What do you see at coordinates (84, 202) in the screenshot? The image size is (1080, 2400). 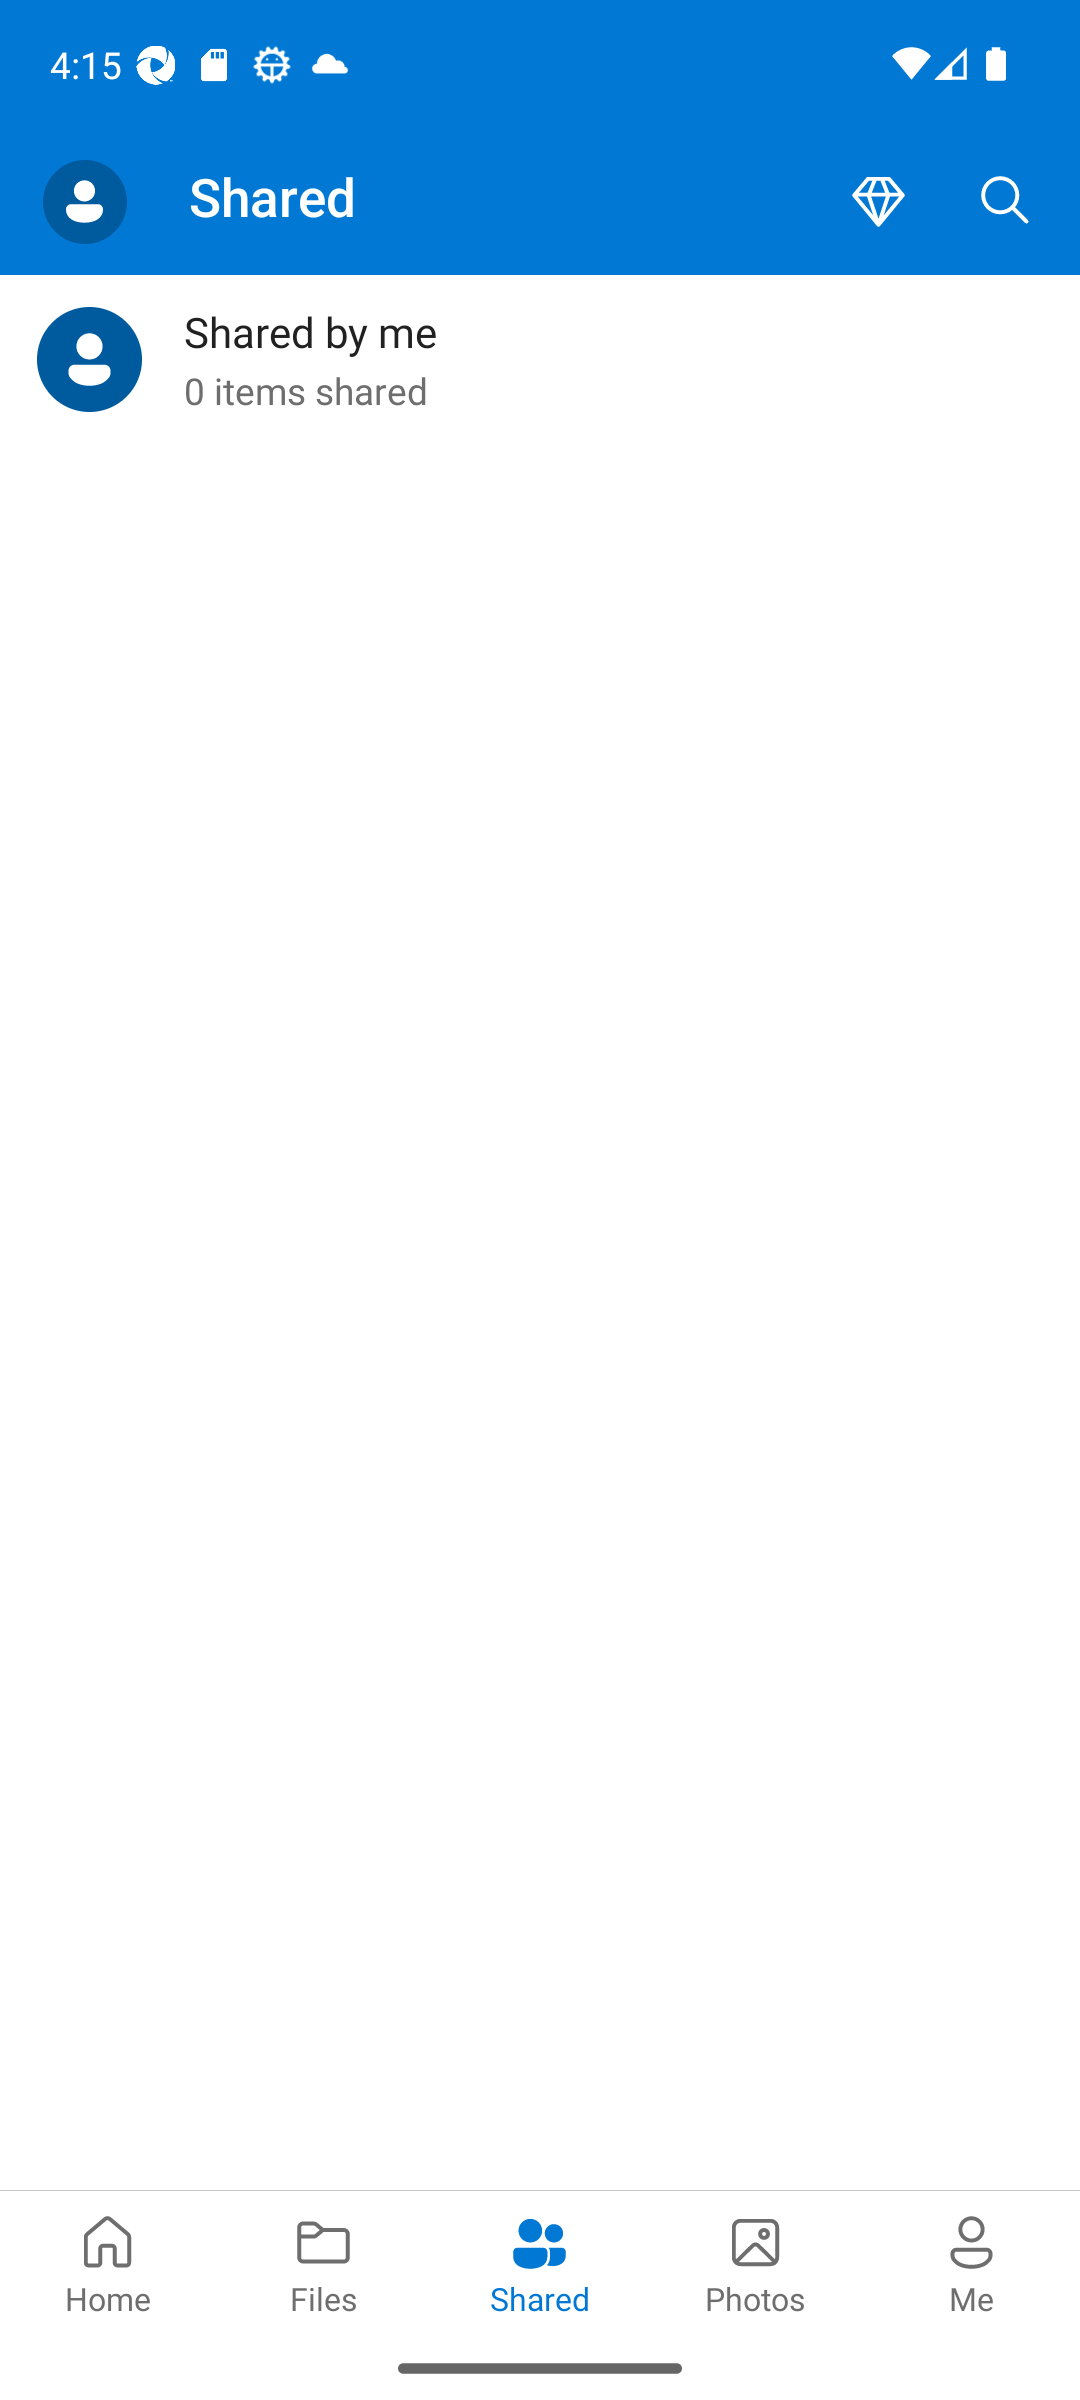 I see `Account switcher` at bounding box center [84, 202].